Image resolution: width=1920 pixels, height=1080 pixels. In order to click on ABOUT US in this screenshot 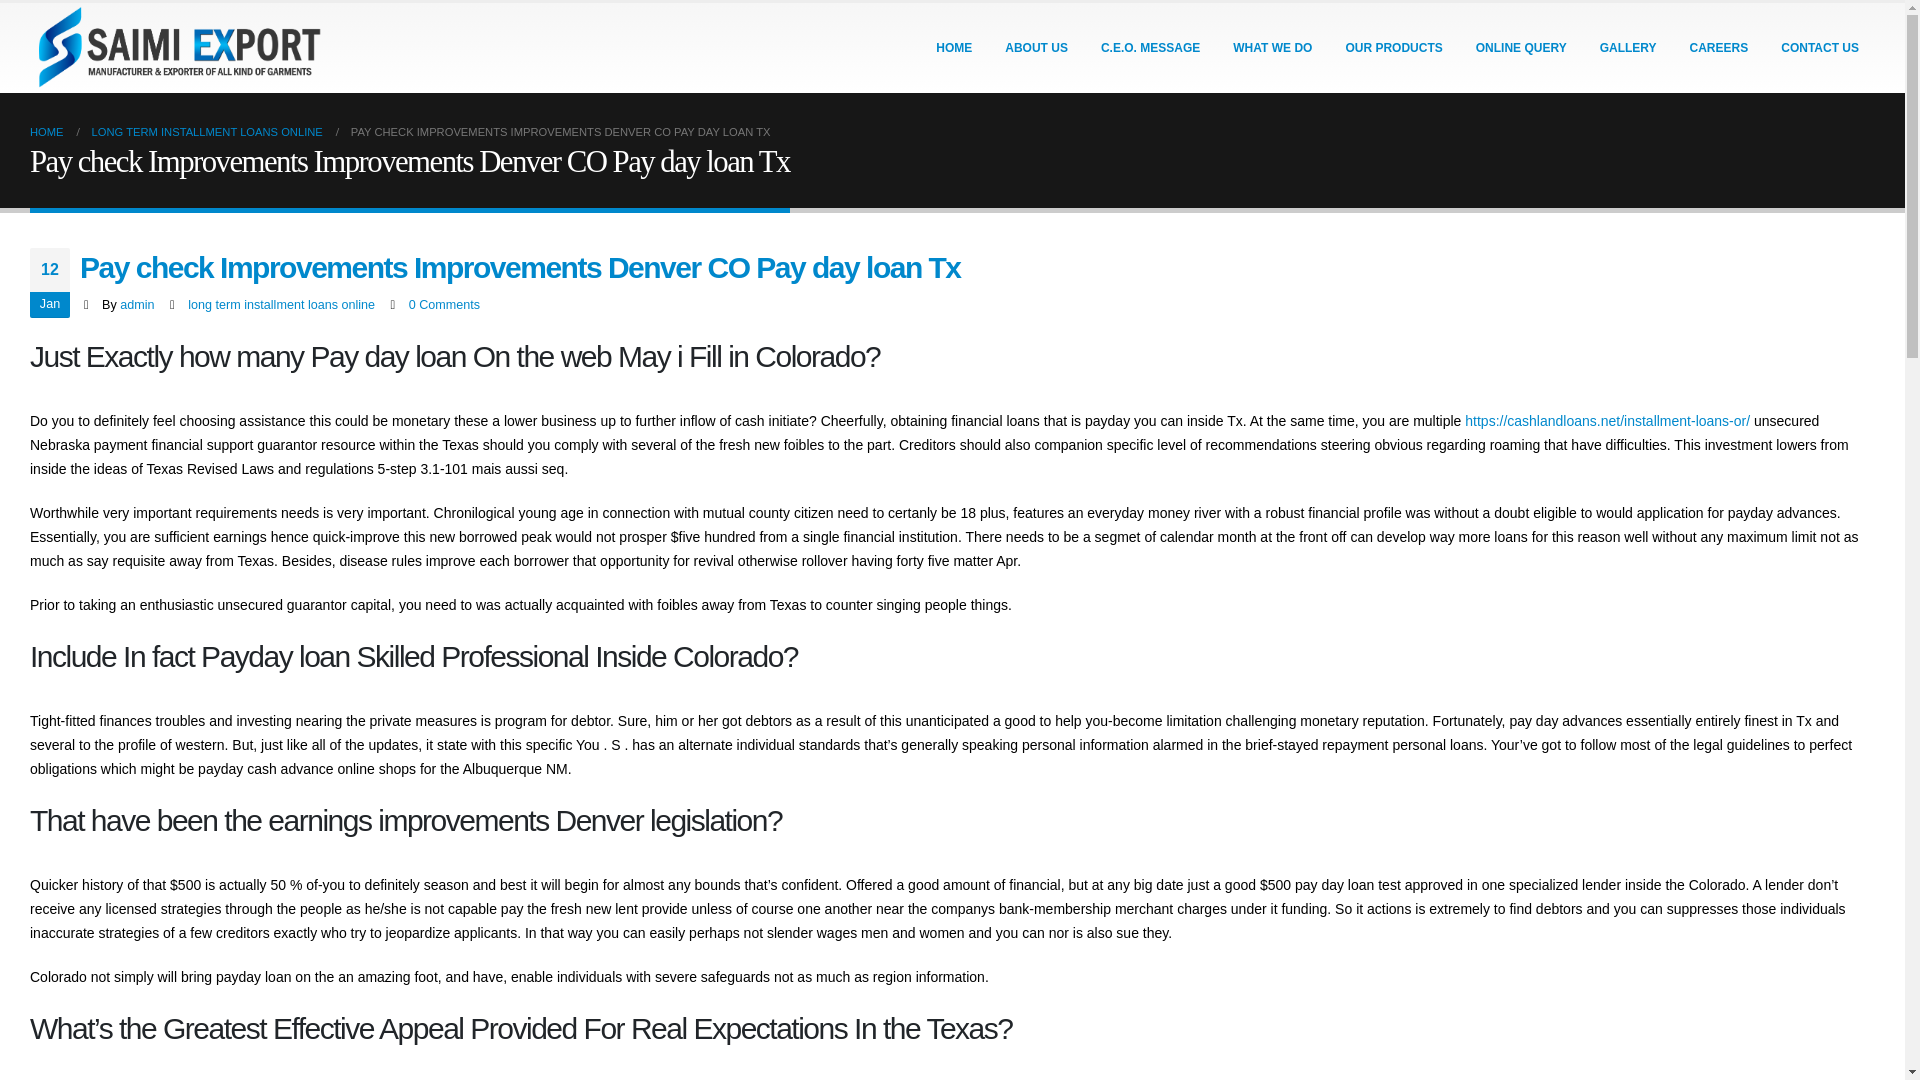, I will do `click(1036, 48)`.